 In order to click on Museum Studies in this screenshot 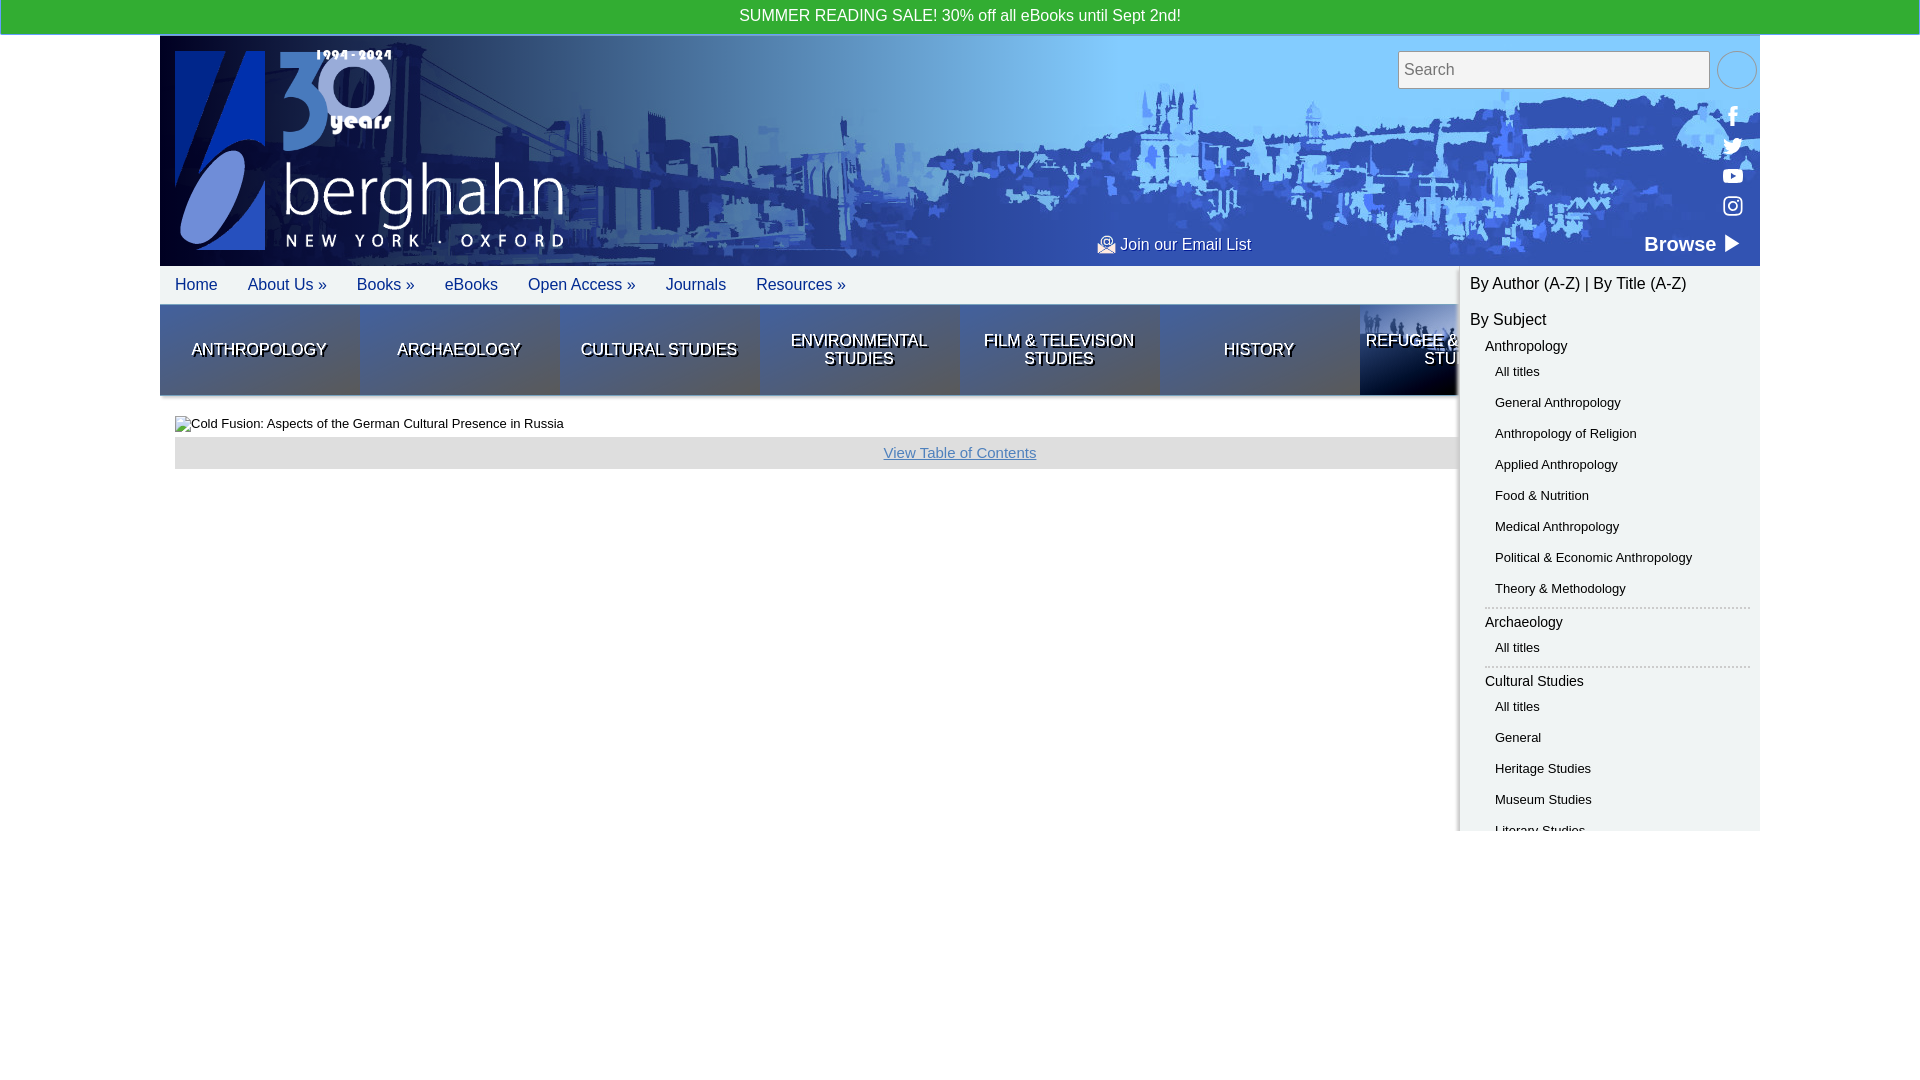, I will do `click(1543, 798)`.